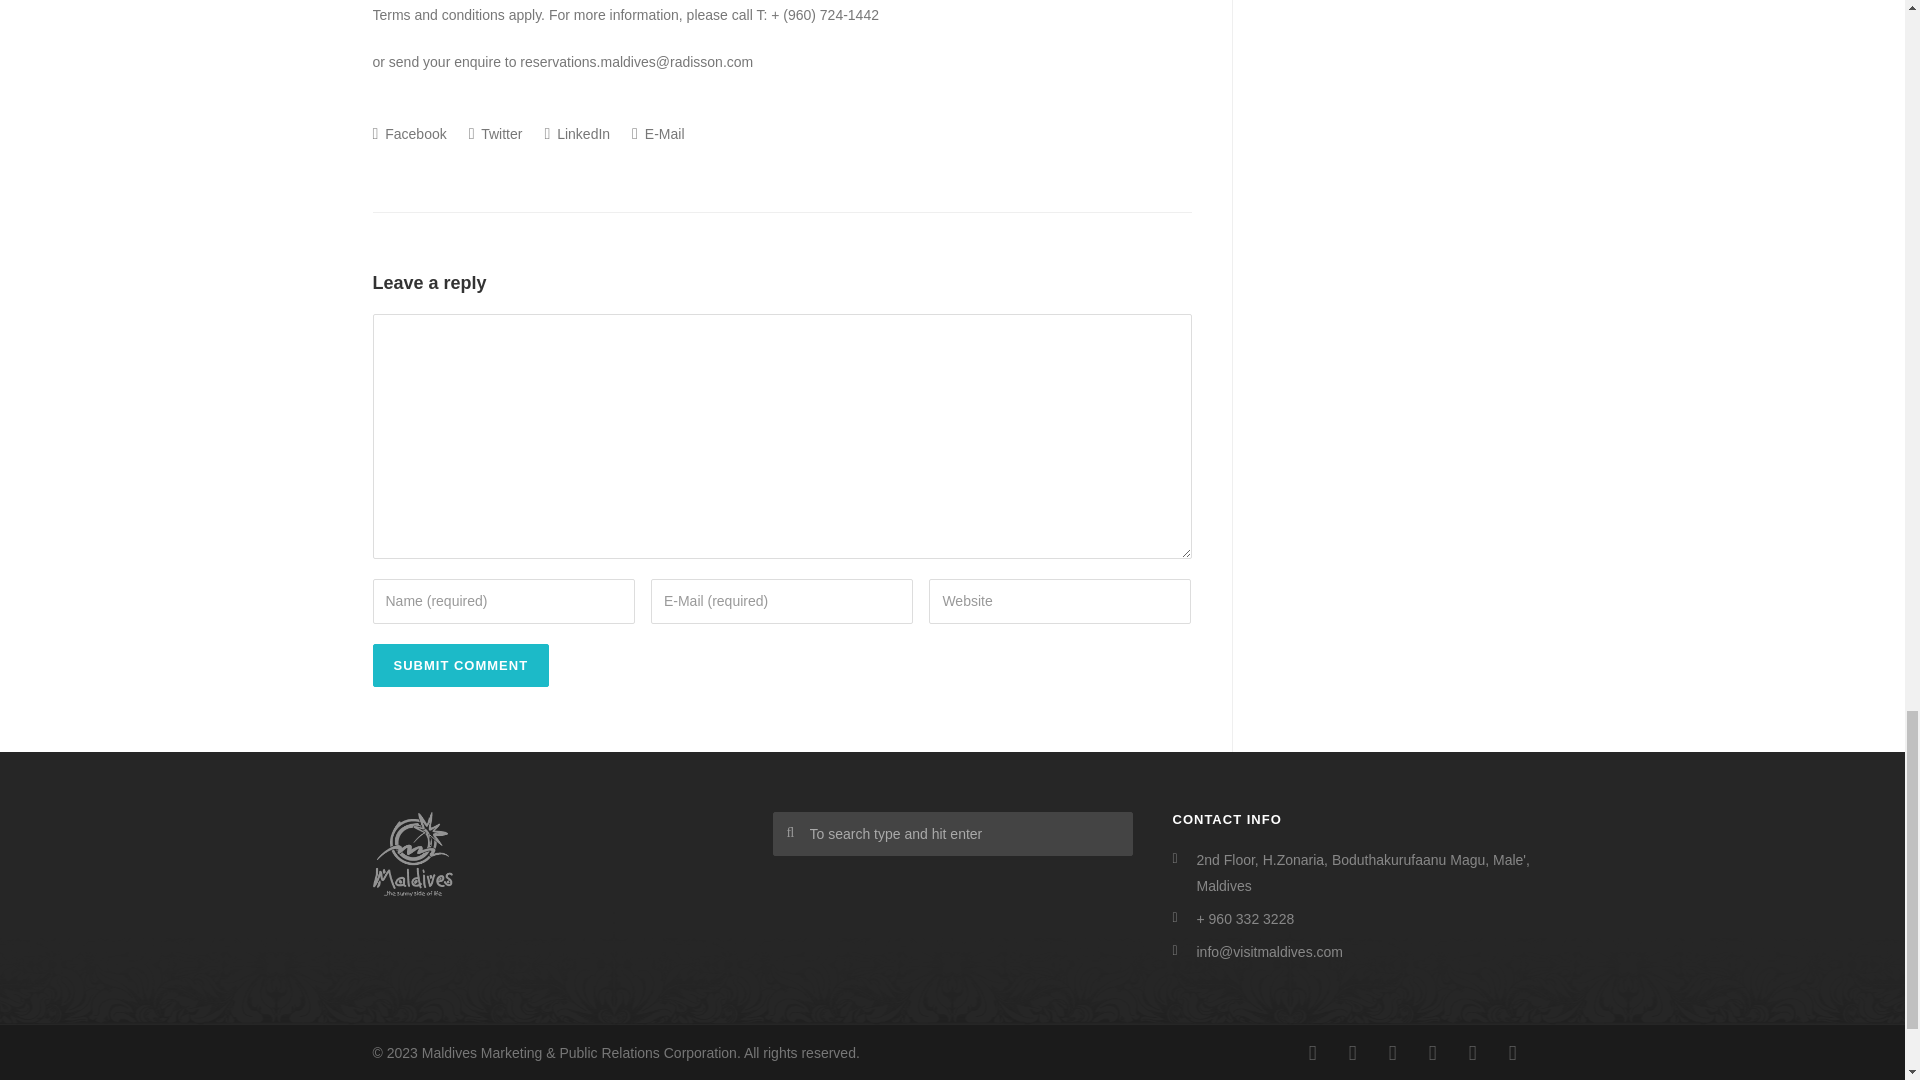 The image size is (1920, 1080). I want to click on Website, so click(1060, 600).